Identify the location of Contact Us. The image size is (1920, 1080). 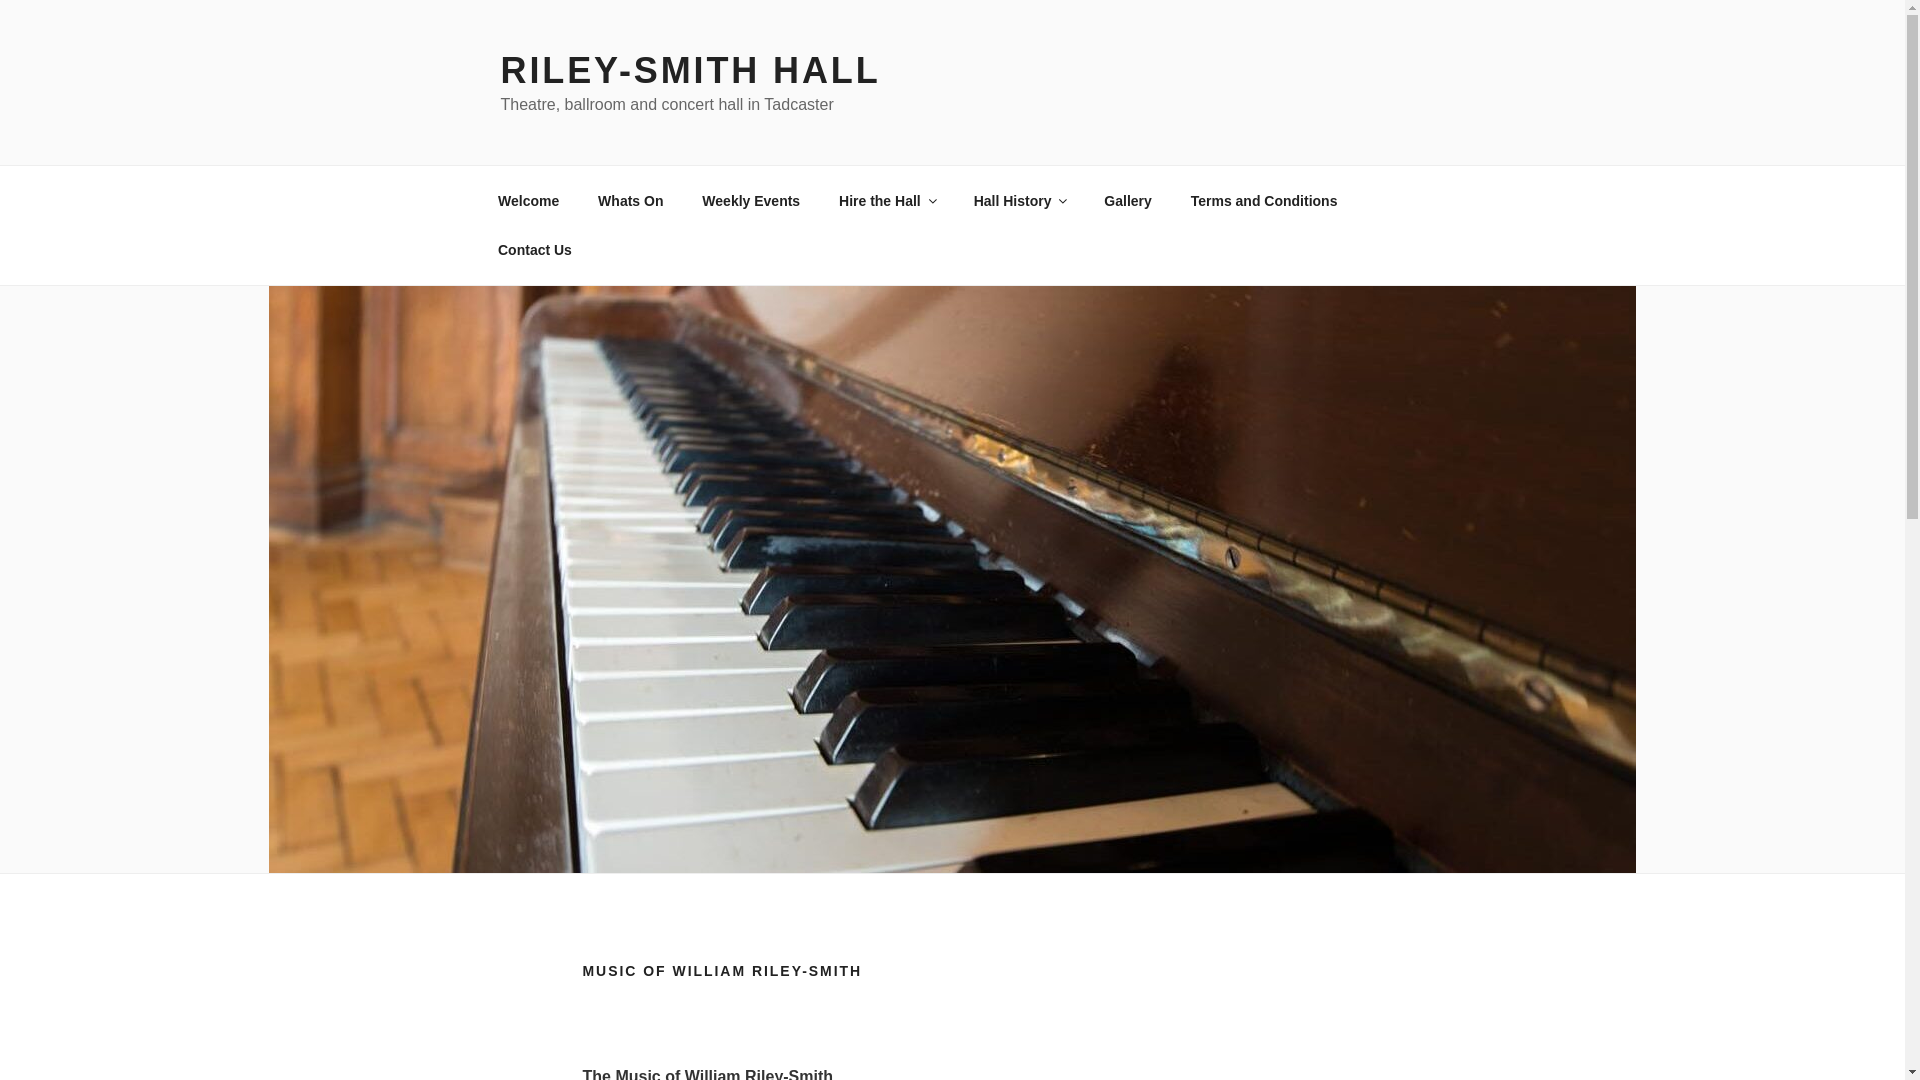
(534, 250).